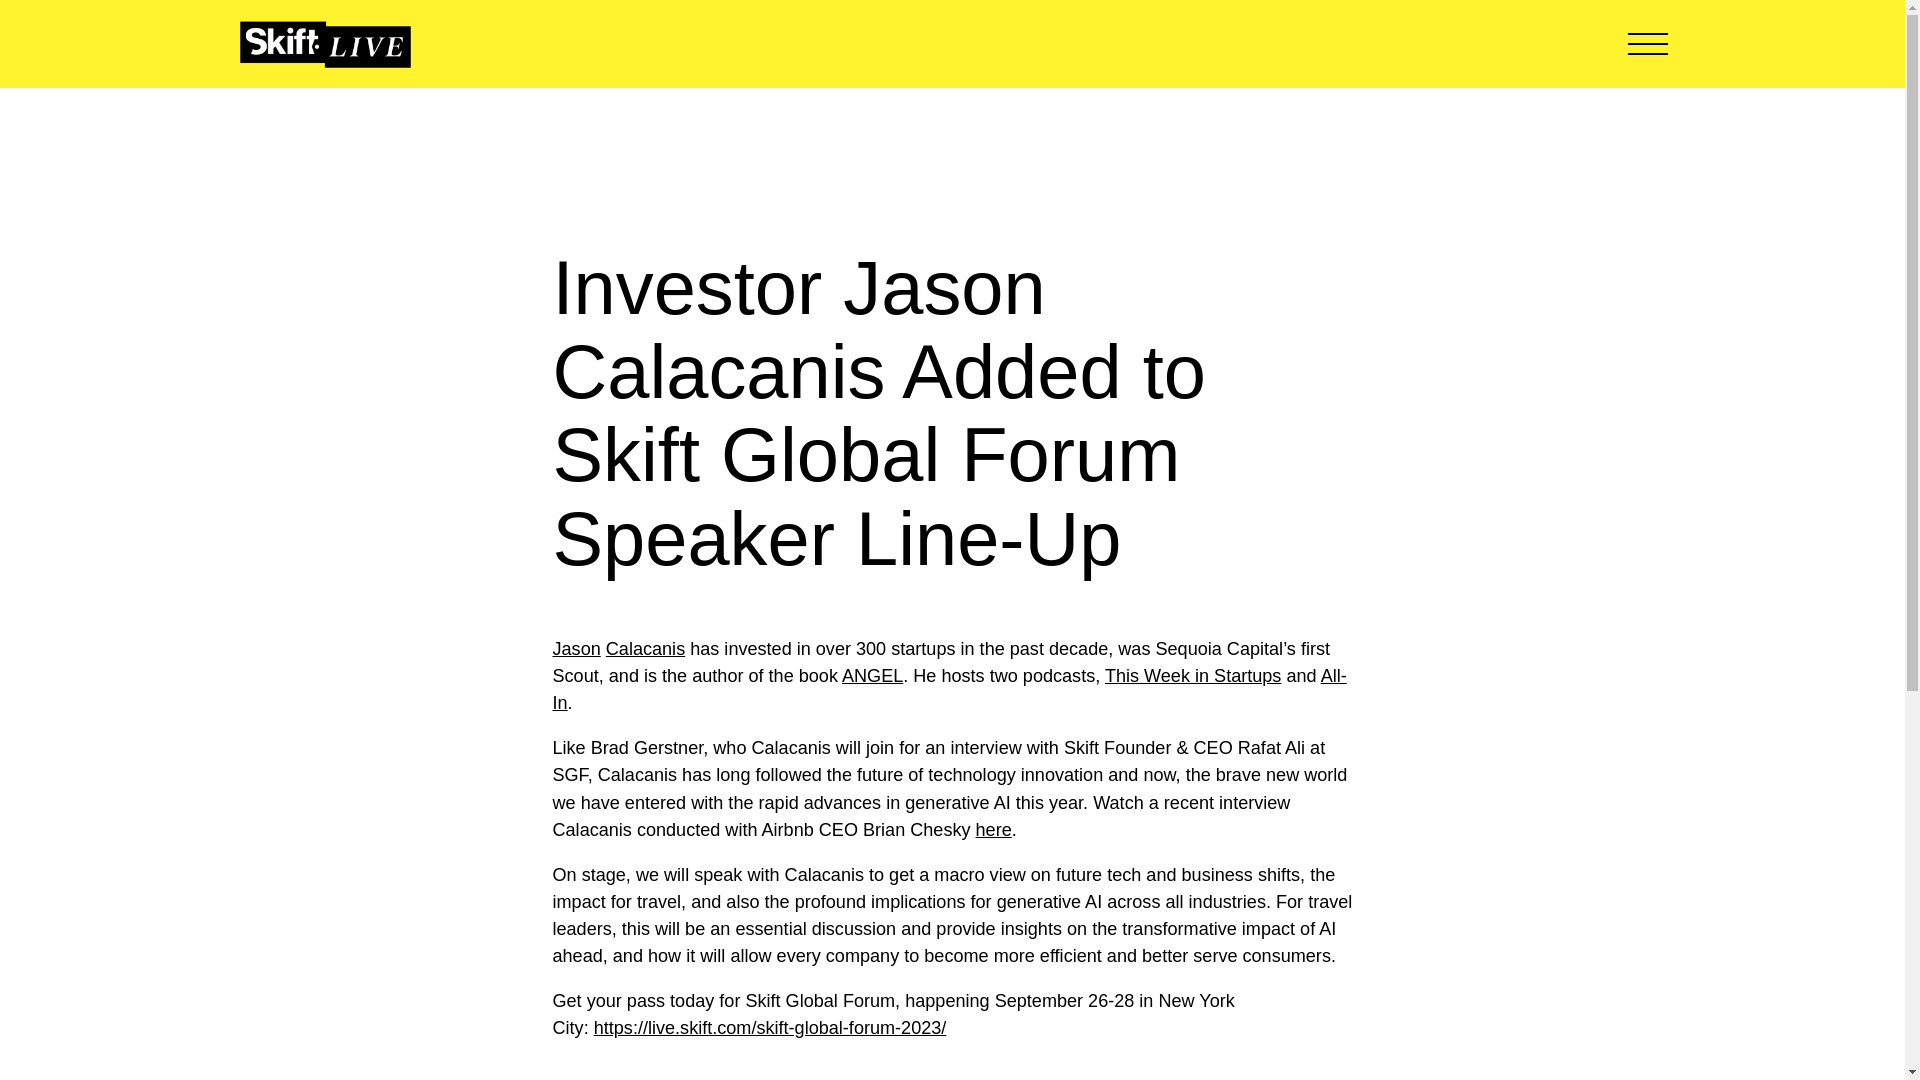 The width and height of the screenshot is (1920, 1080). What do you see at coordinates (646, 648) in the screenshot?
I see `Calacanis` at bounding box center [646, 648].